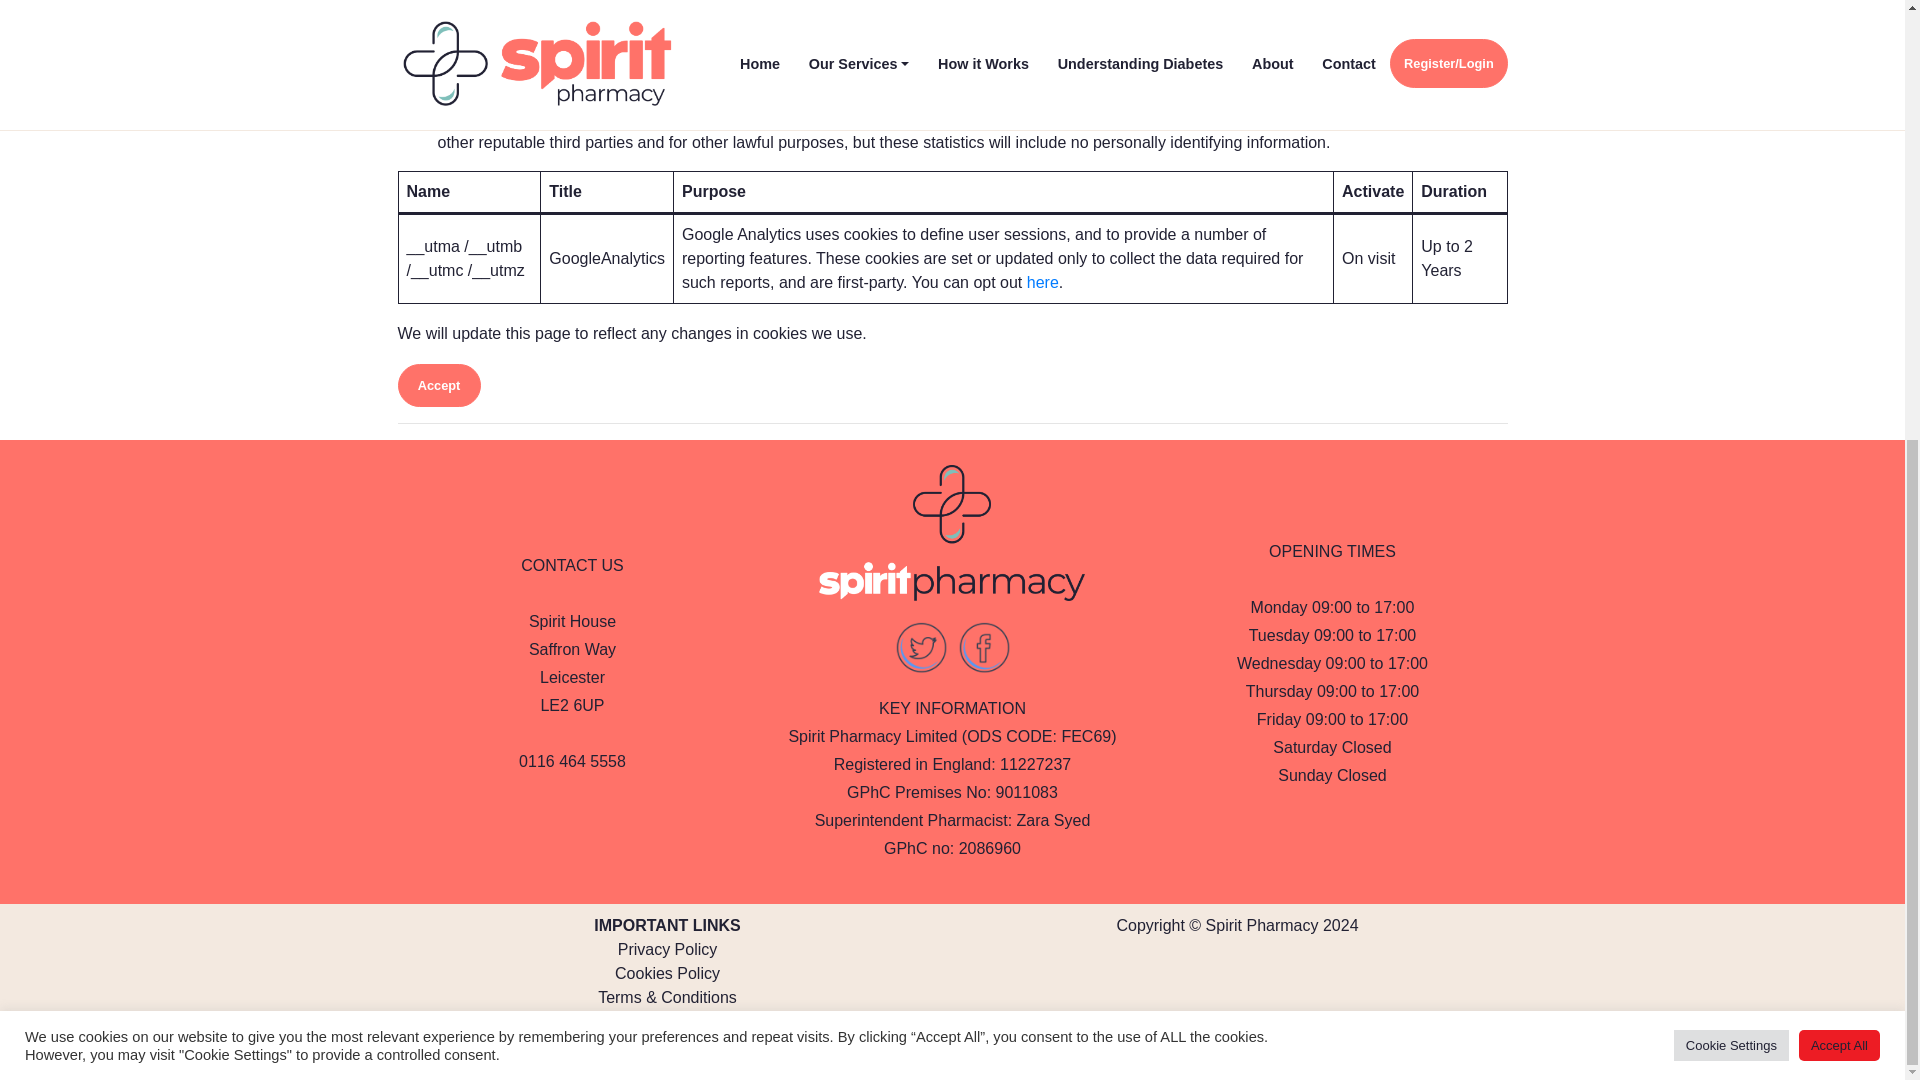 The height and width of the screenshot is (1080, 1920). What do you see at coordinates (1732, 311) in the screenshot?
I see `Cookie Settings` at bounding box center [1732, 311].